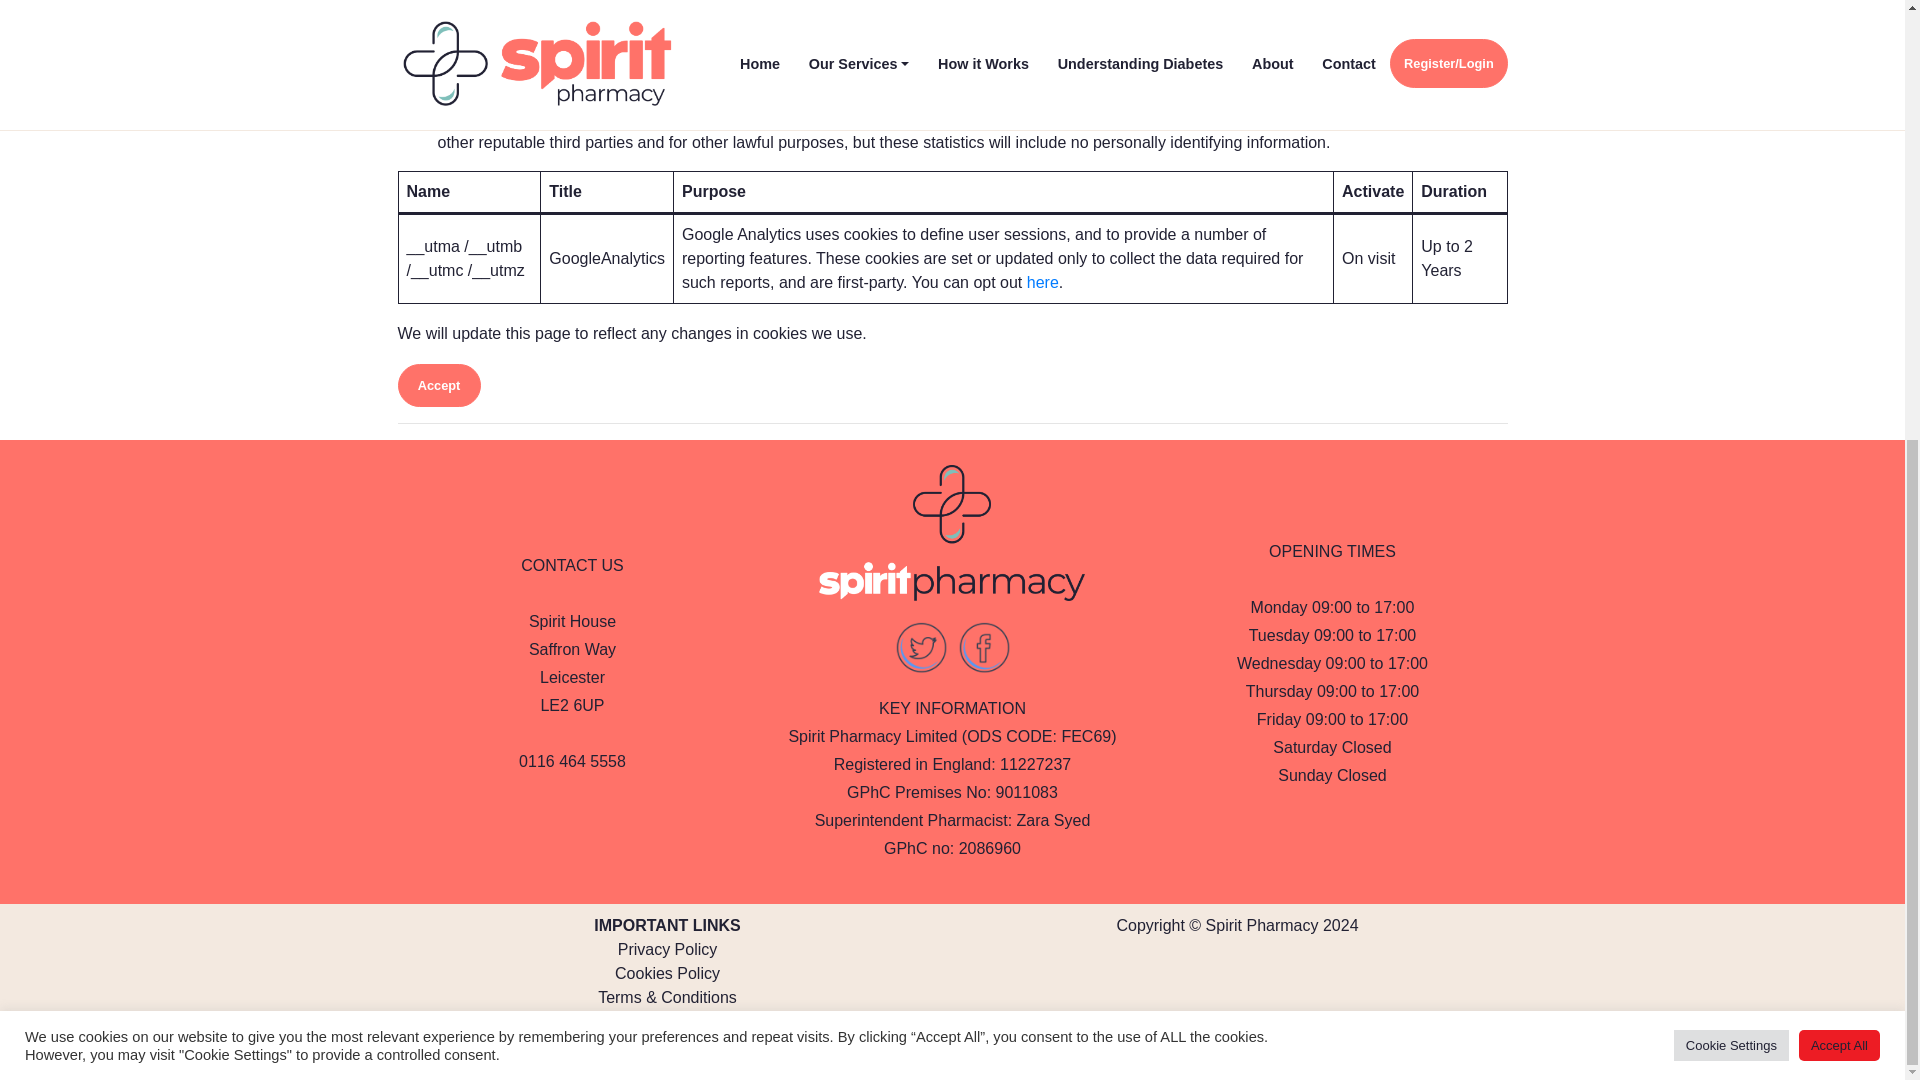 The height and width of the screenshot is (1080, 1920). What do you see at coordinates (1732, 311) in the screenshot?
I see `Cookie Settings` at bounding box center [1732, 311].